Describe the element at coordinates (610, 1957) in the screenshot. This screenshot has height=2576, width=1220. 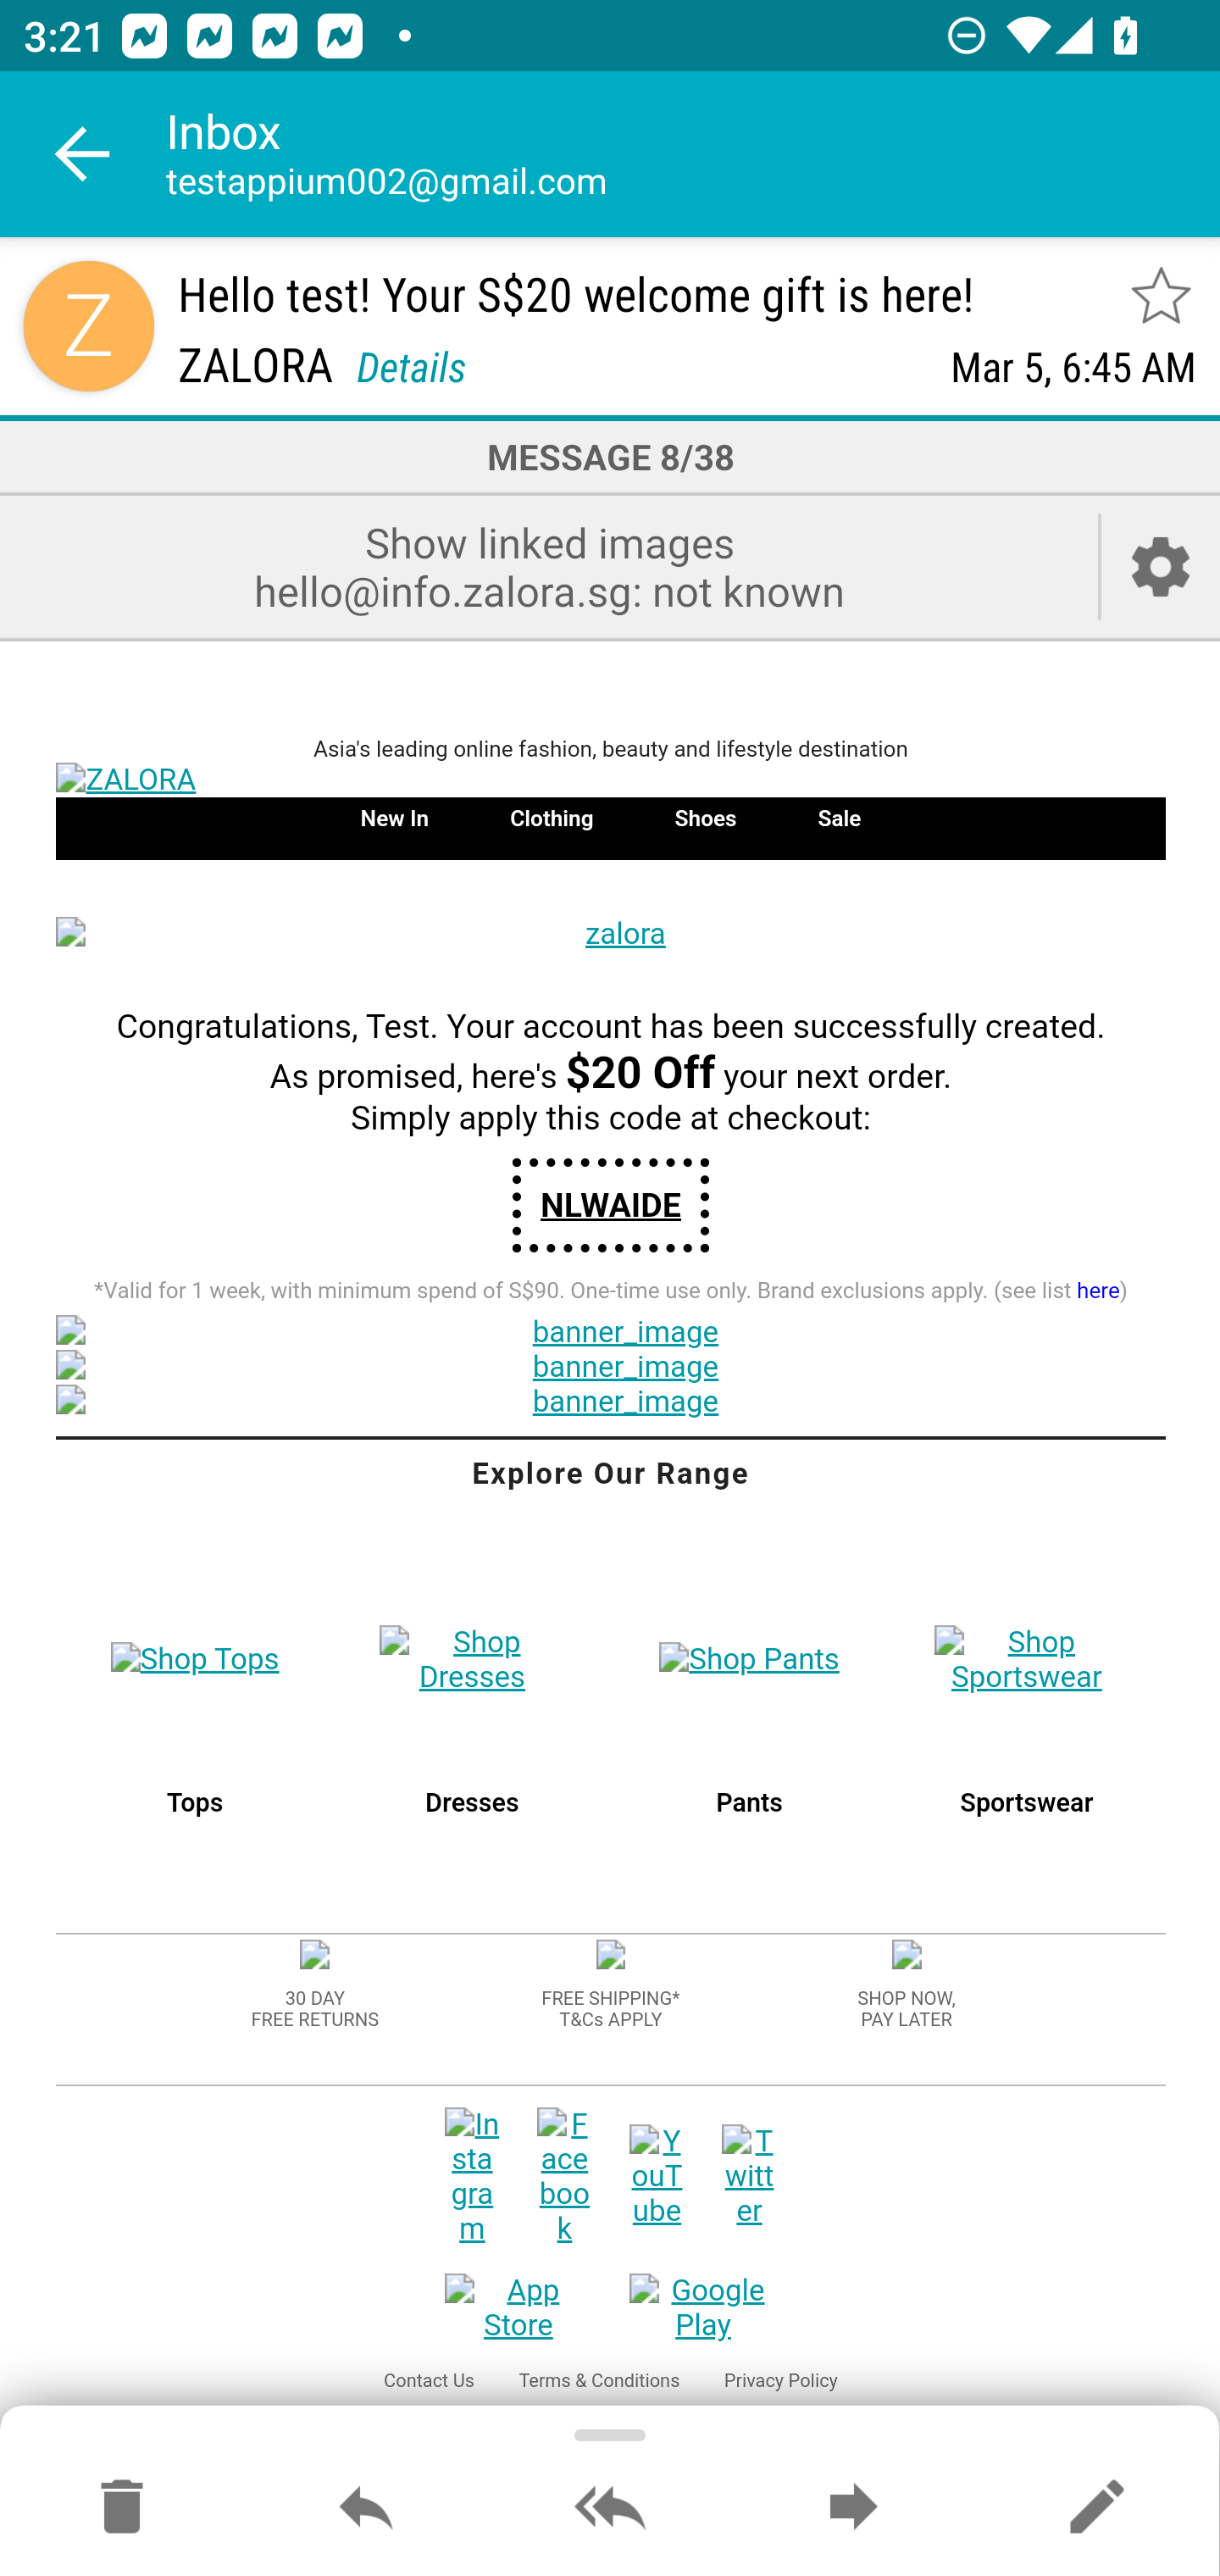
I see `data:` at that location.